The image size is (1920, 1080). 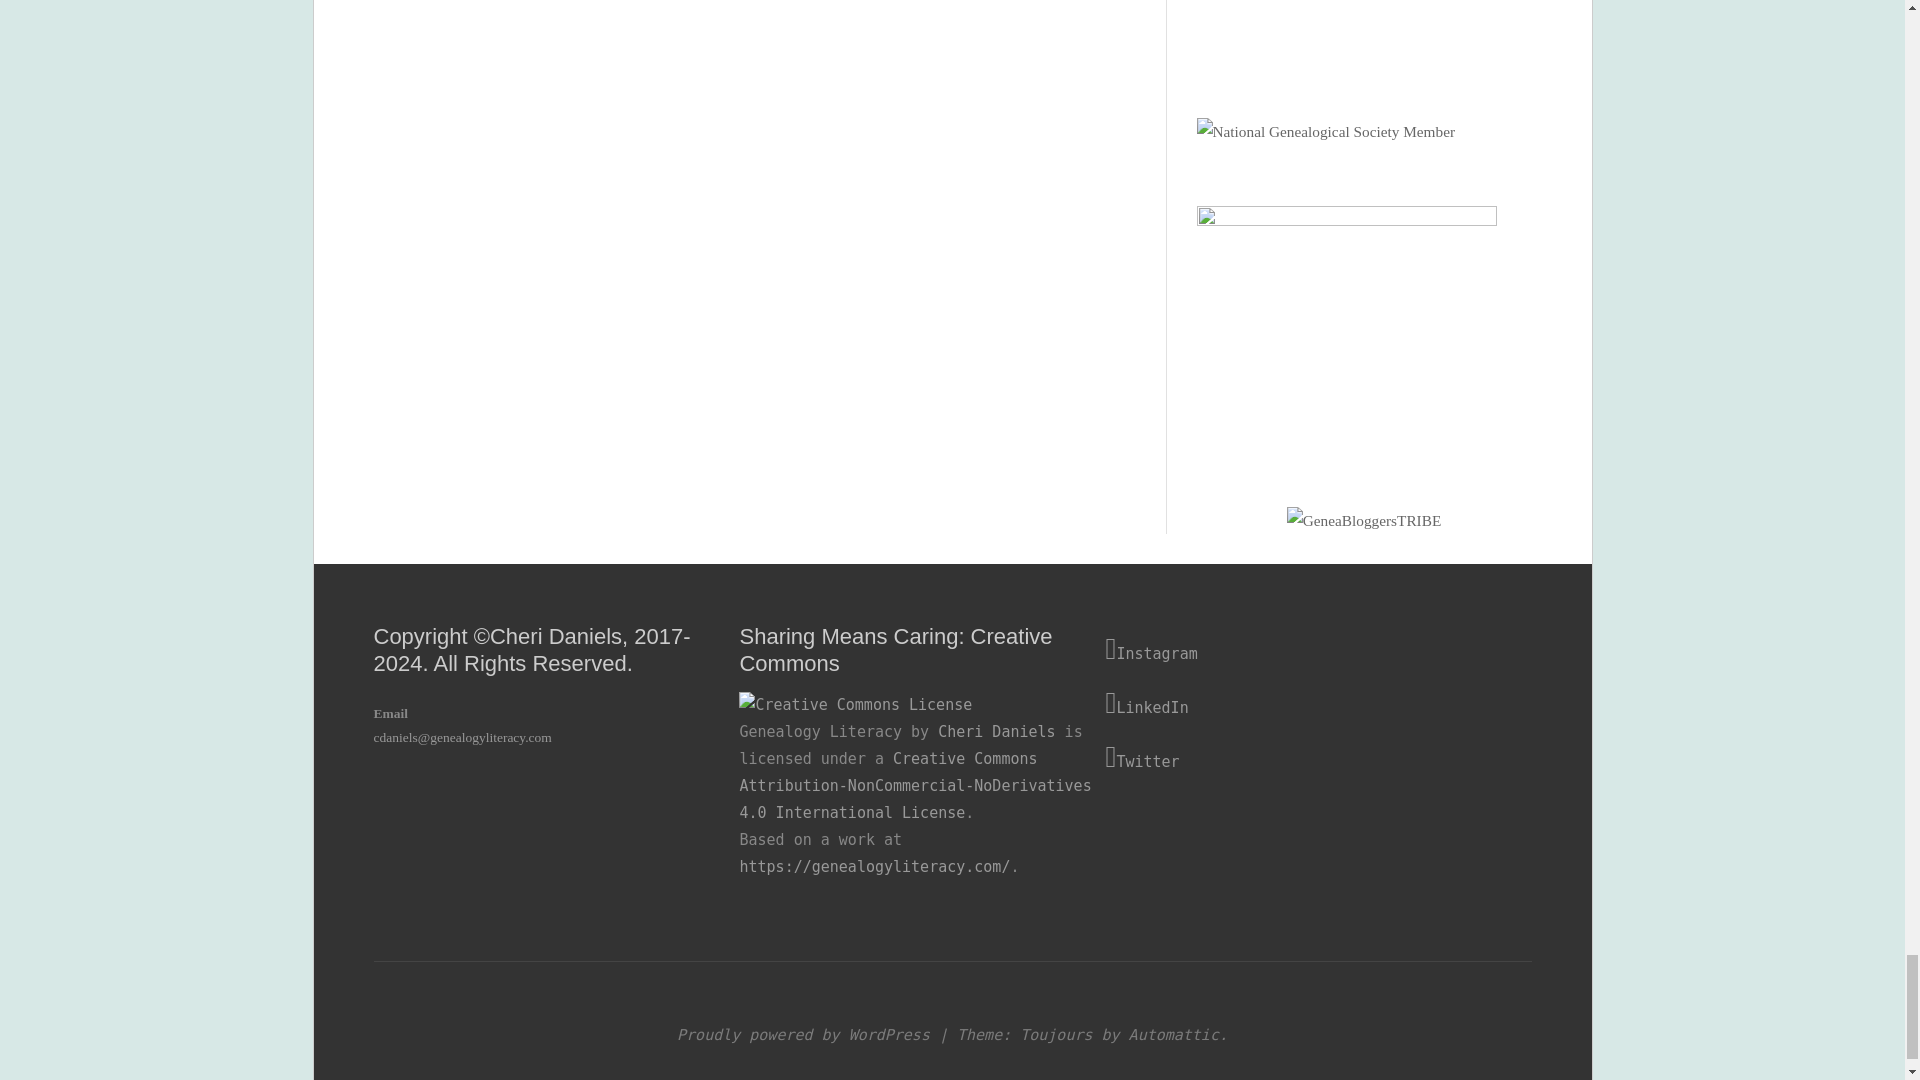 I want to click on Visit Genealogy Literacy on Twitter, so click(x=1288, y=758).